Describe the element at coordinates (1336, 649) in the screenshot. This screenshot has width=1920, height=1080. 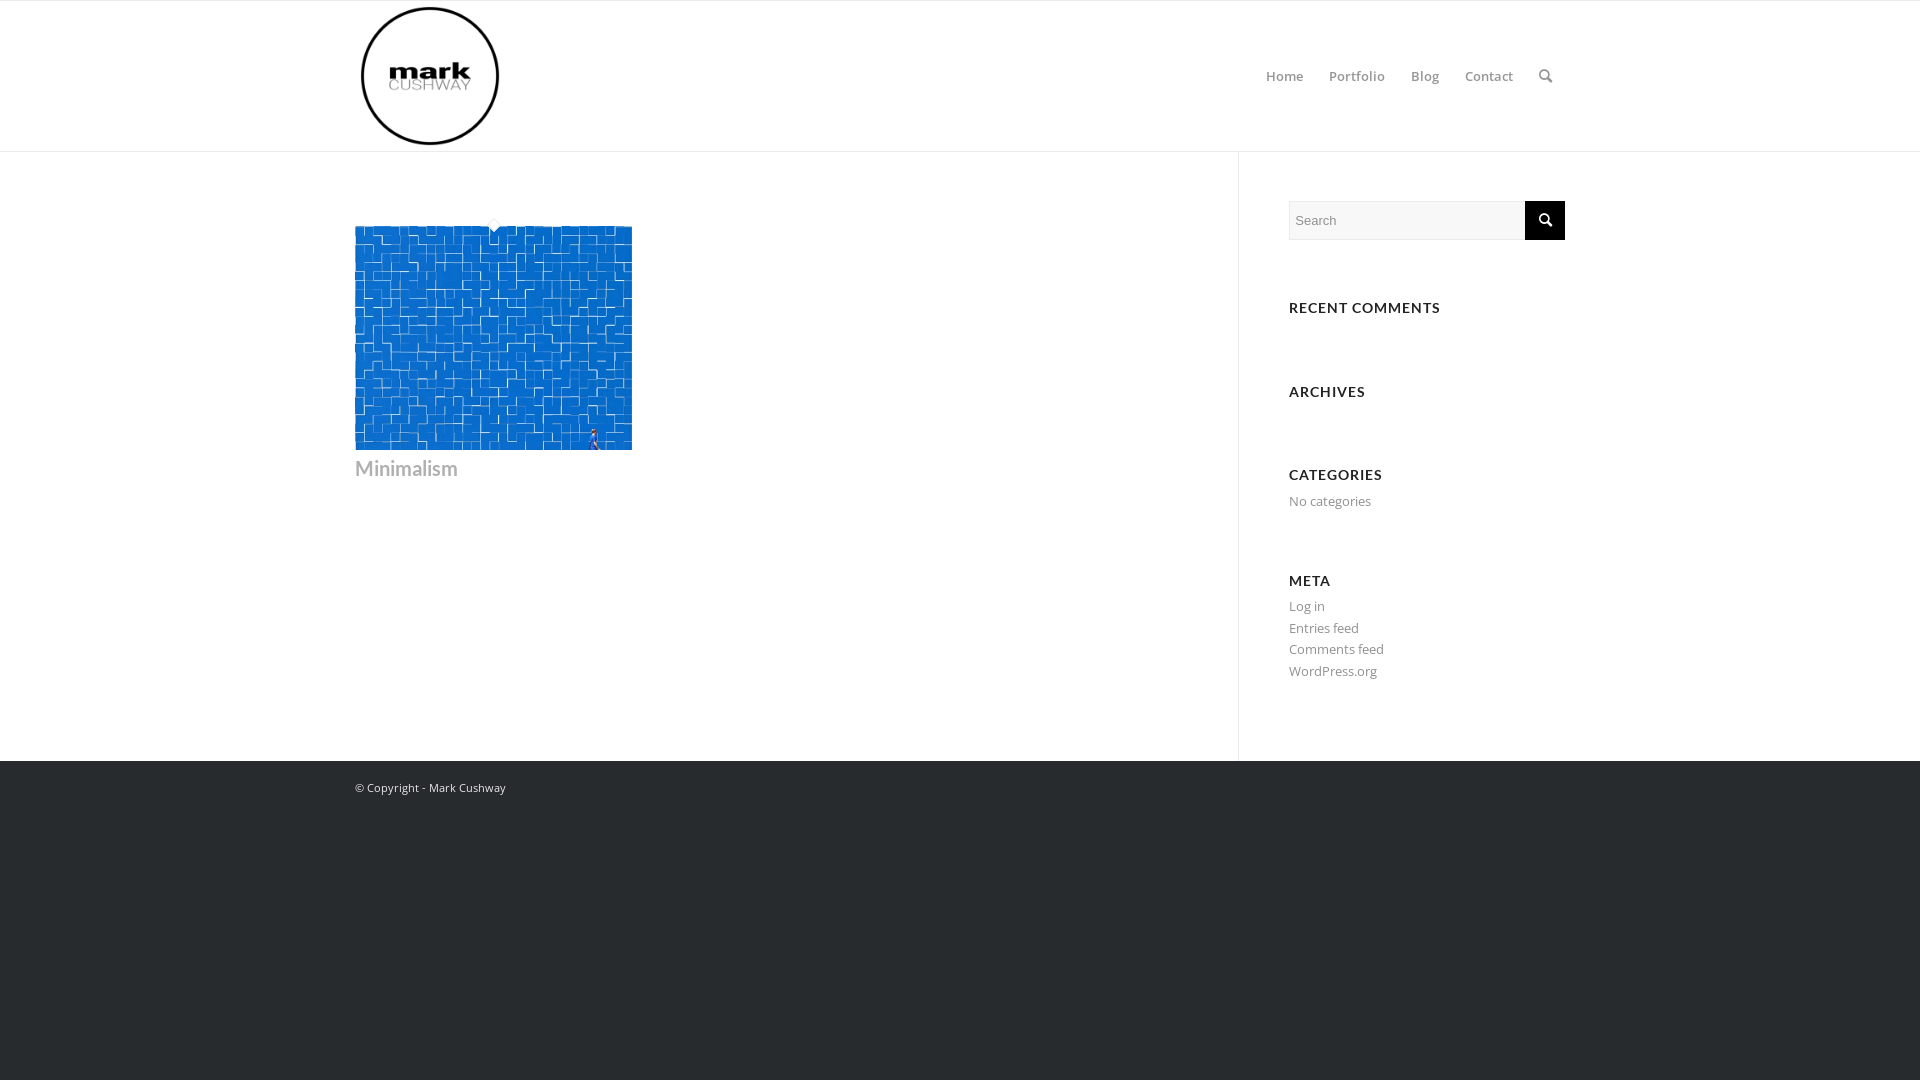
I see `Comments feed` at that location.